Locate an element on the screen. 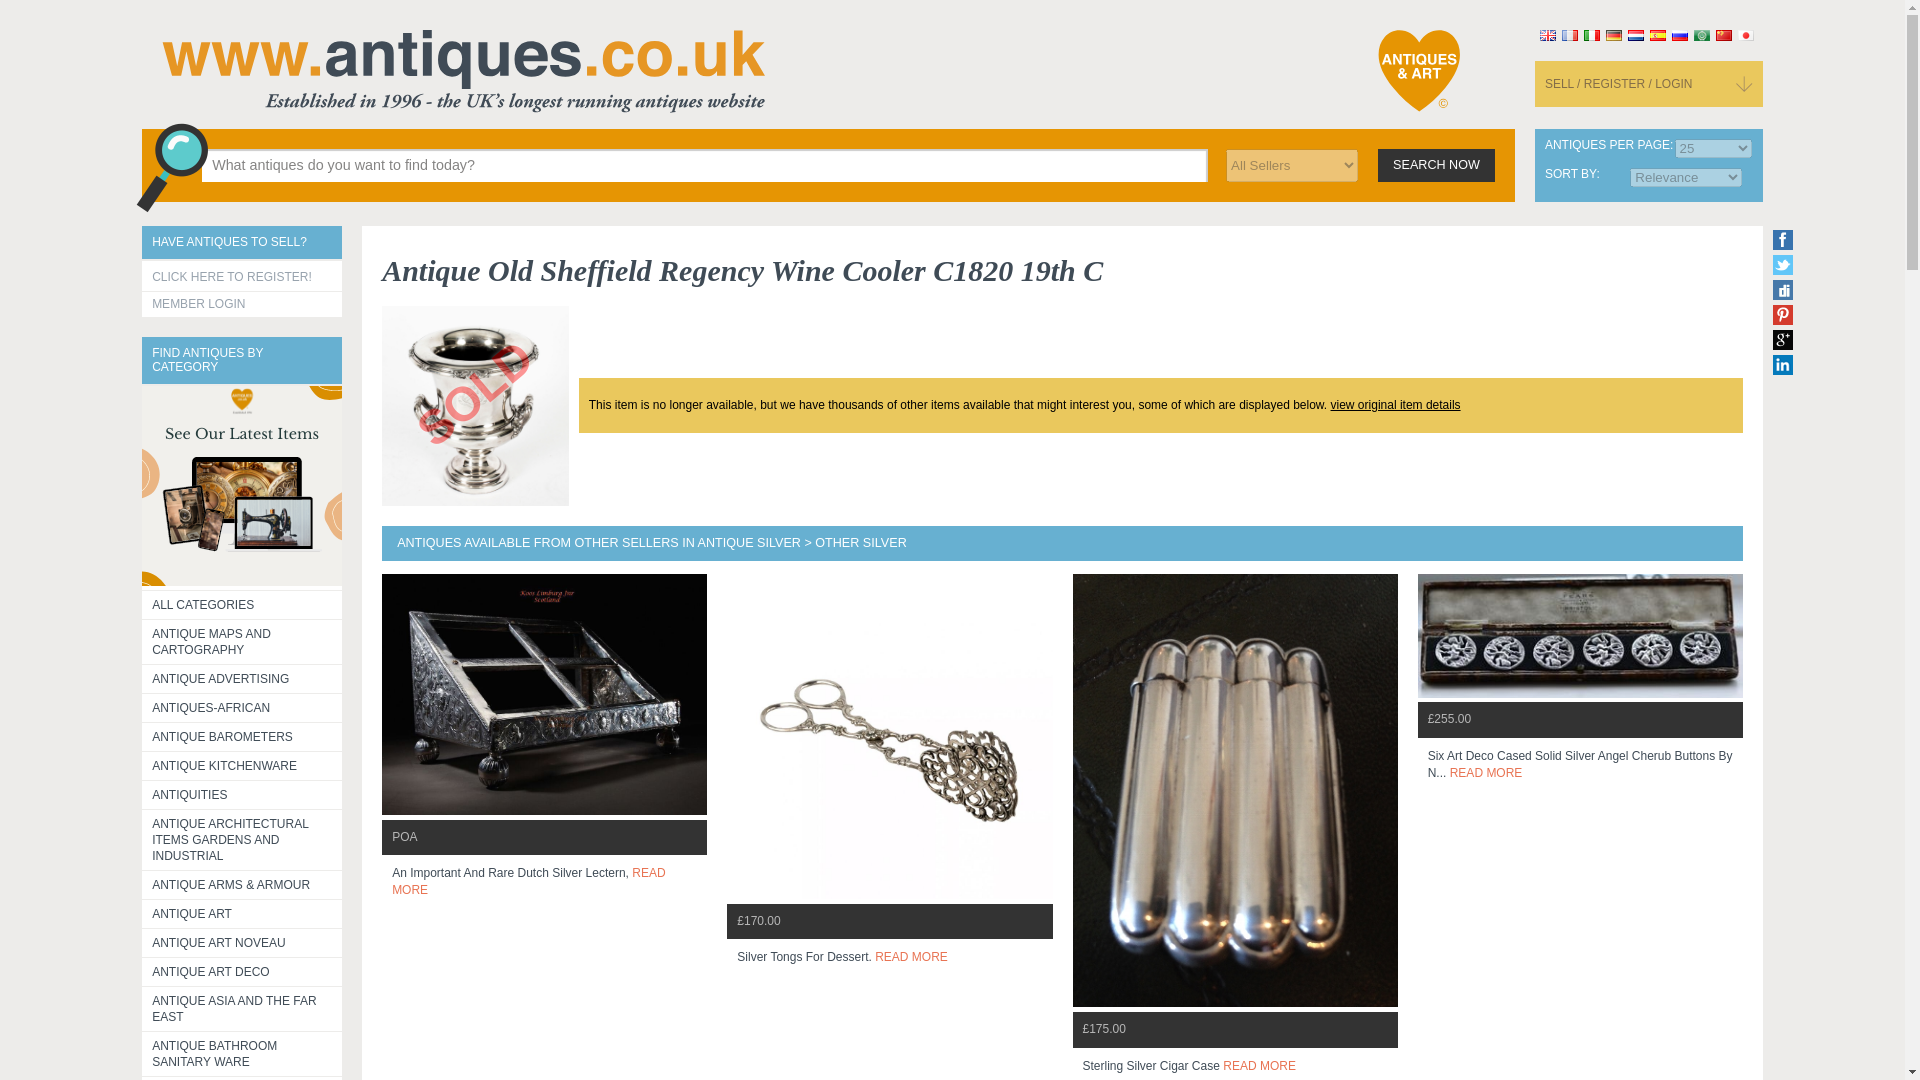 This screenshot has height=1080, width=1920. ANTIQUE ART is located at coordinates (242, 913).